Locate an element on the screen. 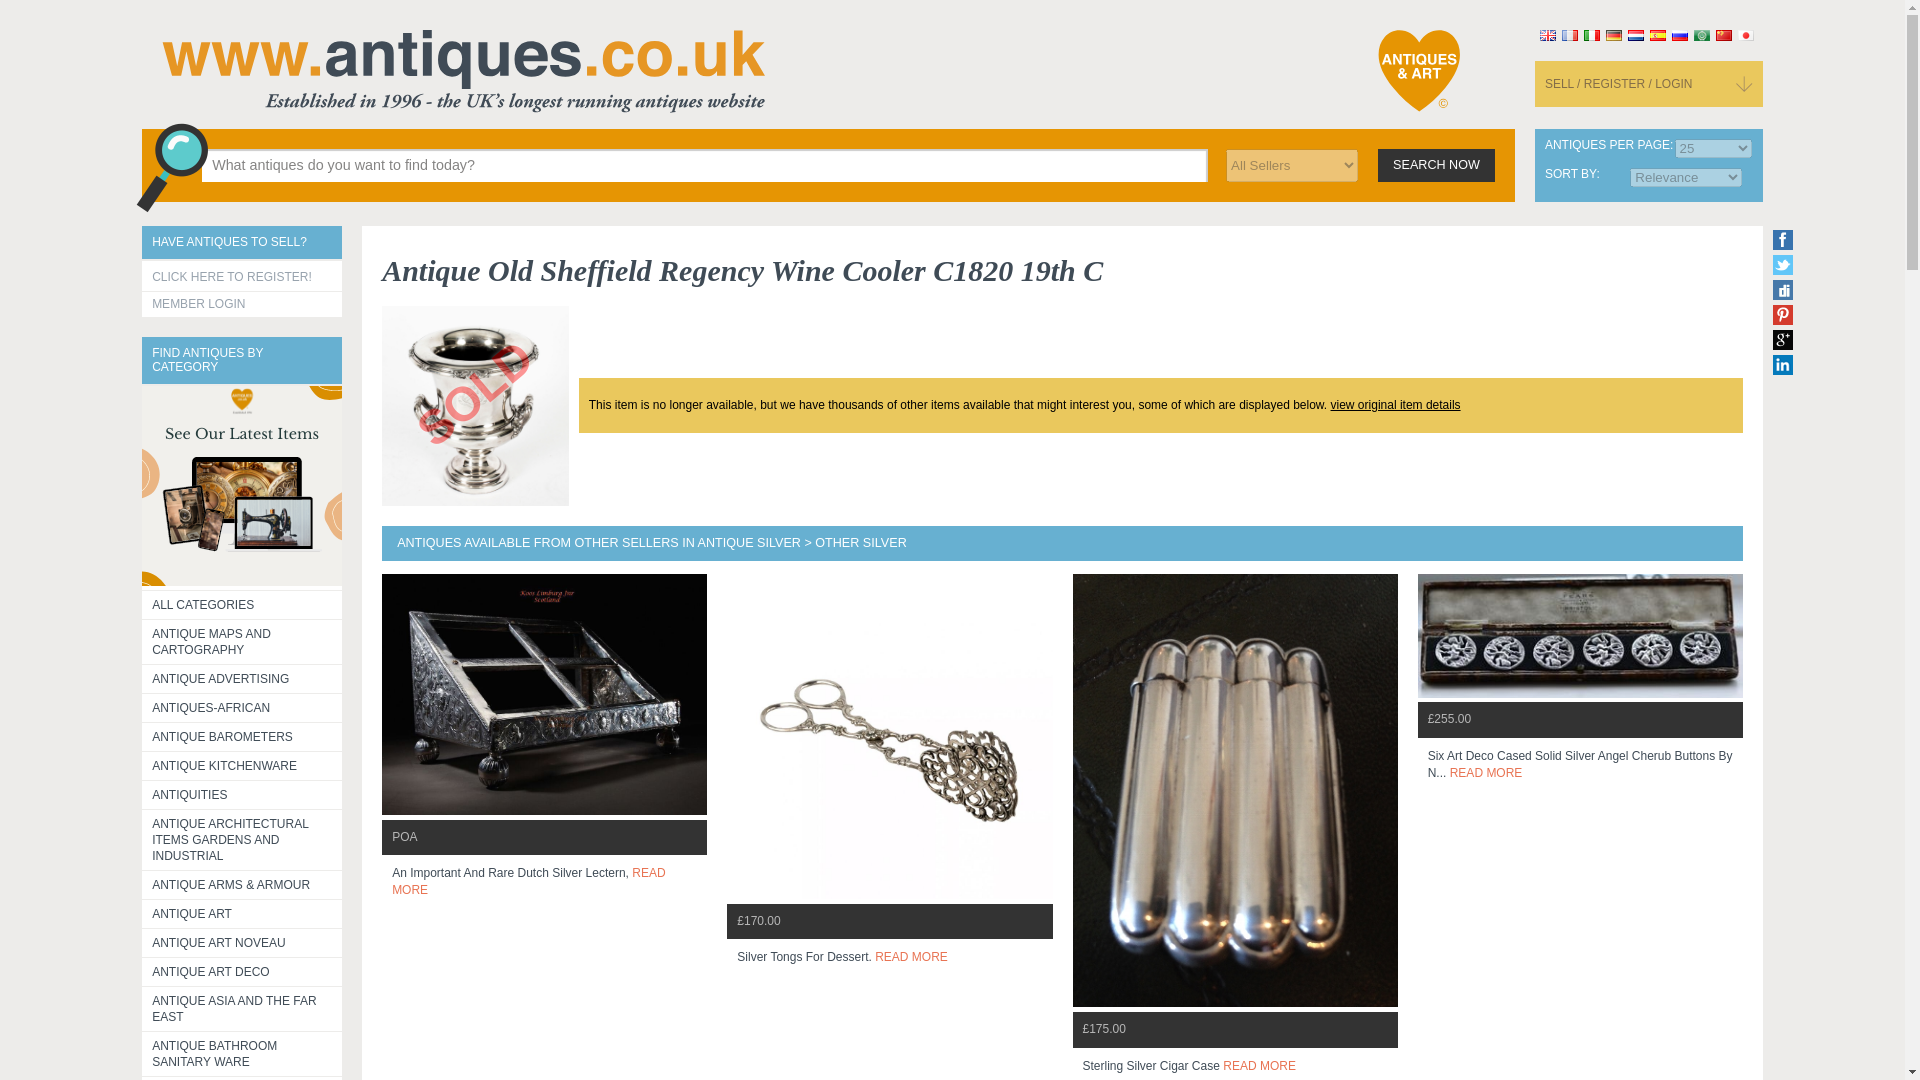 This screenshot has height=1080, width=1920. ANTIQUE ART is located at coordinates (242, 913).